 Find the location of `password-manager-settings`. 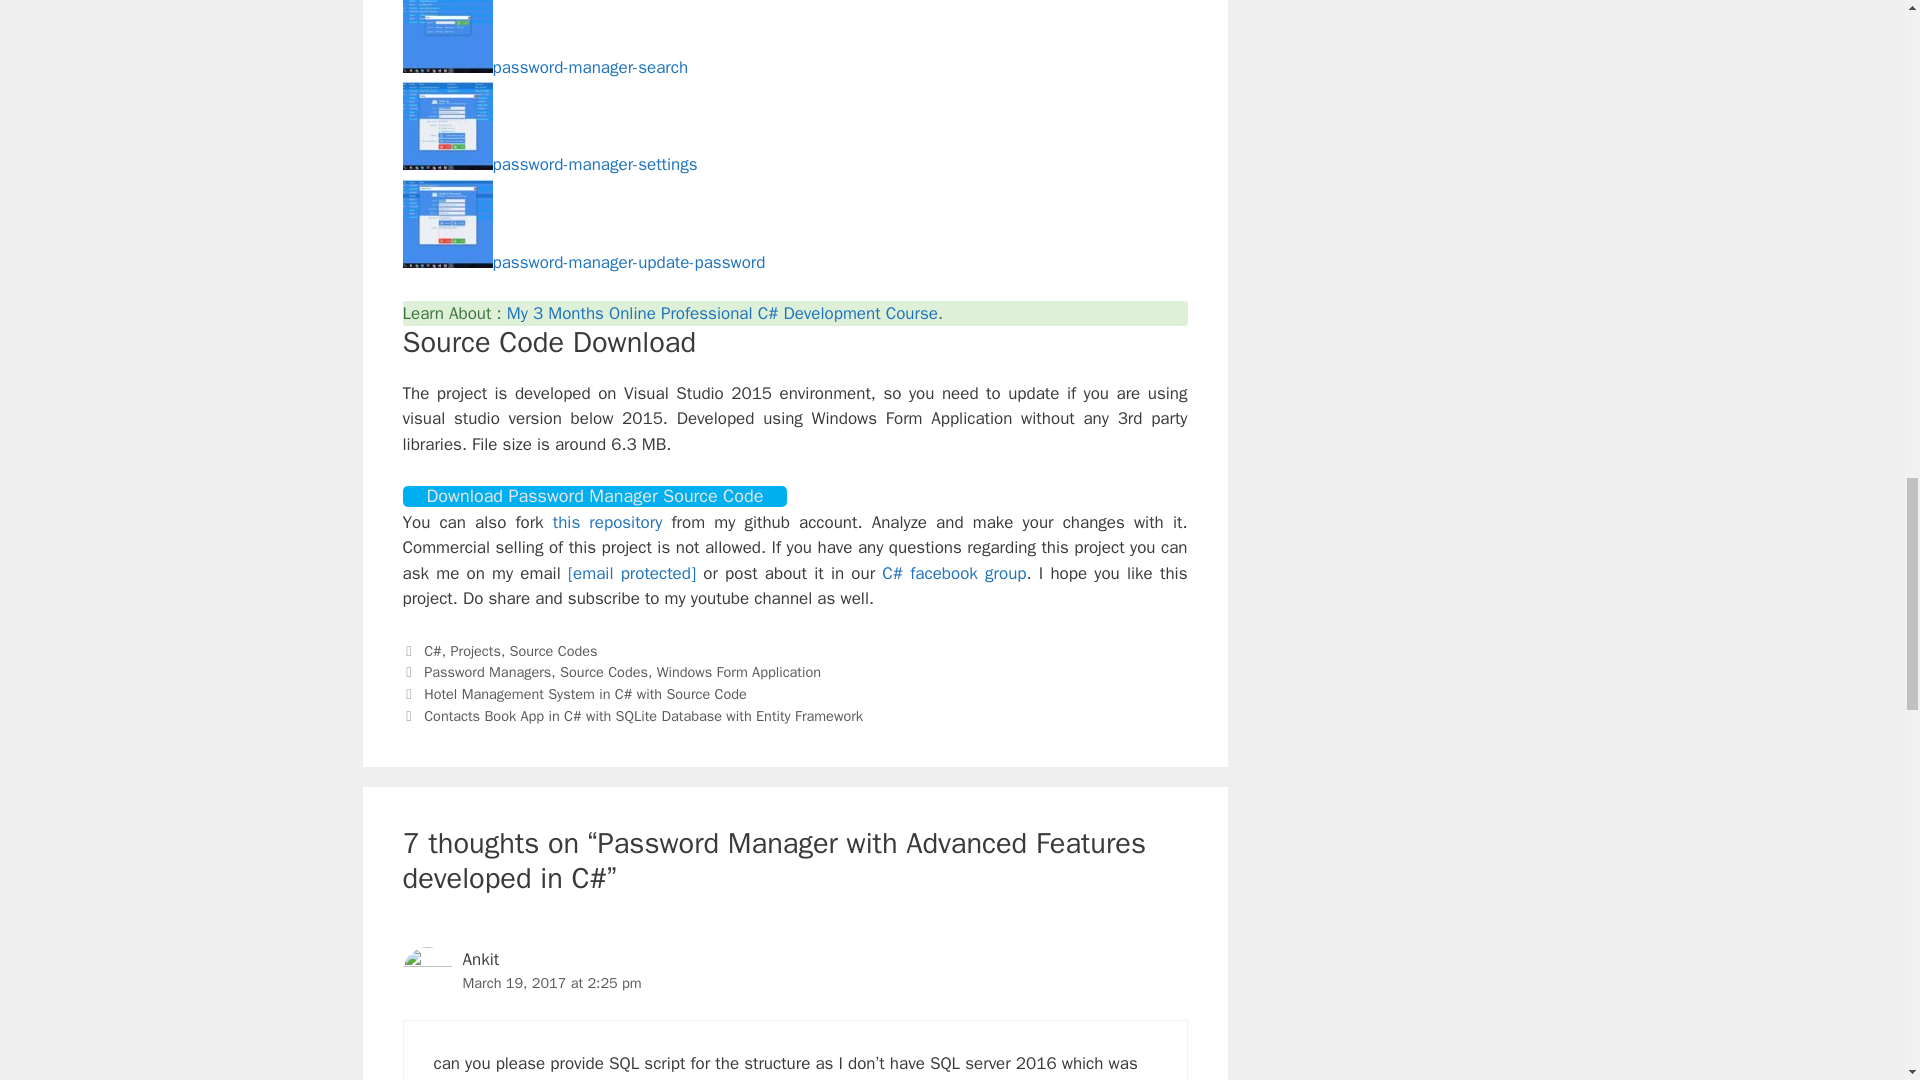

password-manager-settings is located at coordinates (548, 164).